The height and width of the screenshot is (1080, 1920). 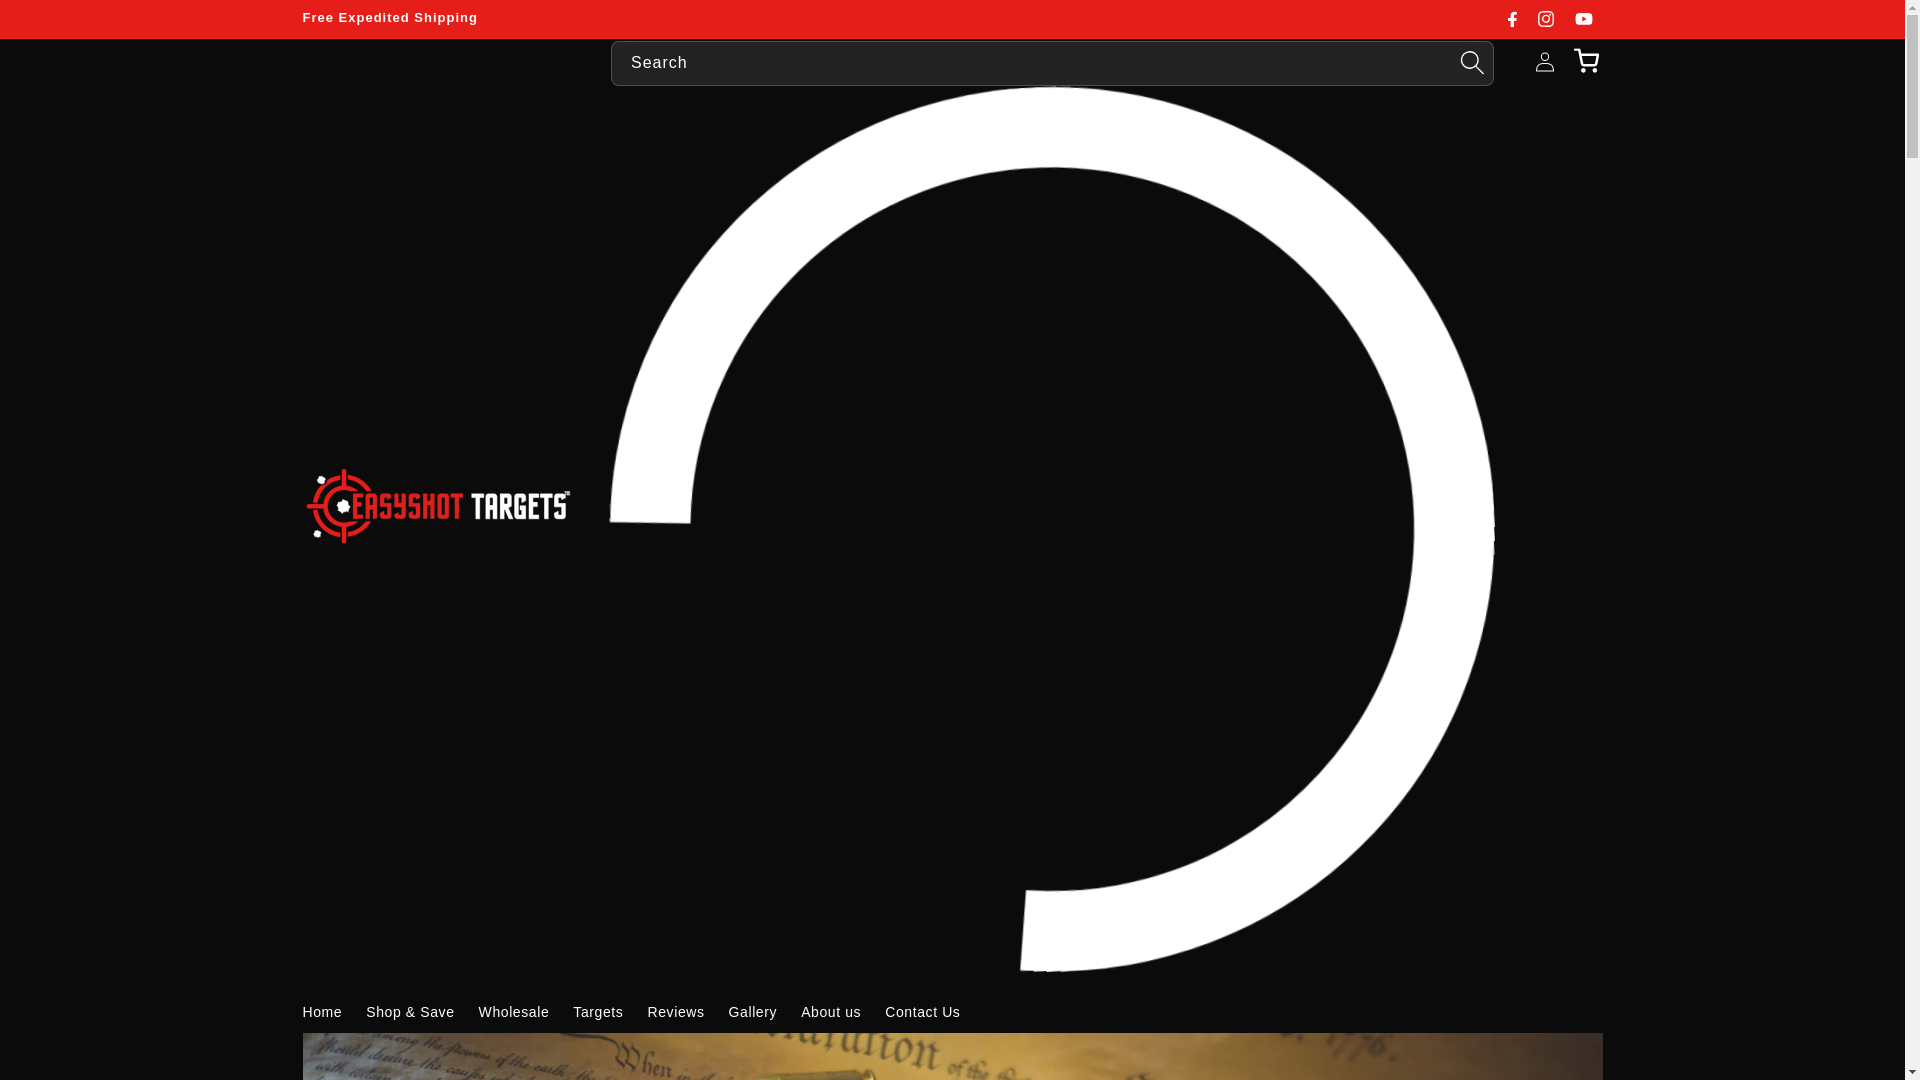 What do you see at coordinates (514, 1012) in the screenshot?
I see `Wholesale` at bounding box center [514, 1012].